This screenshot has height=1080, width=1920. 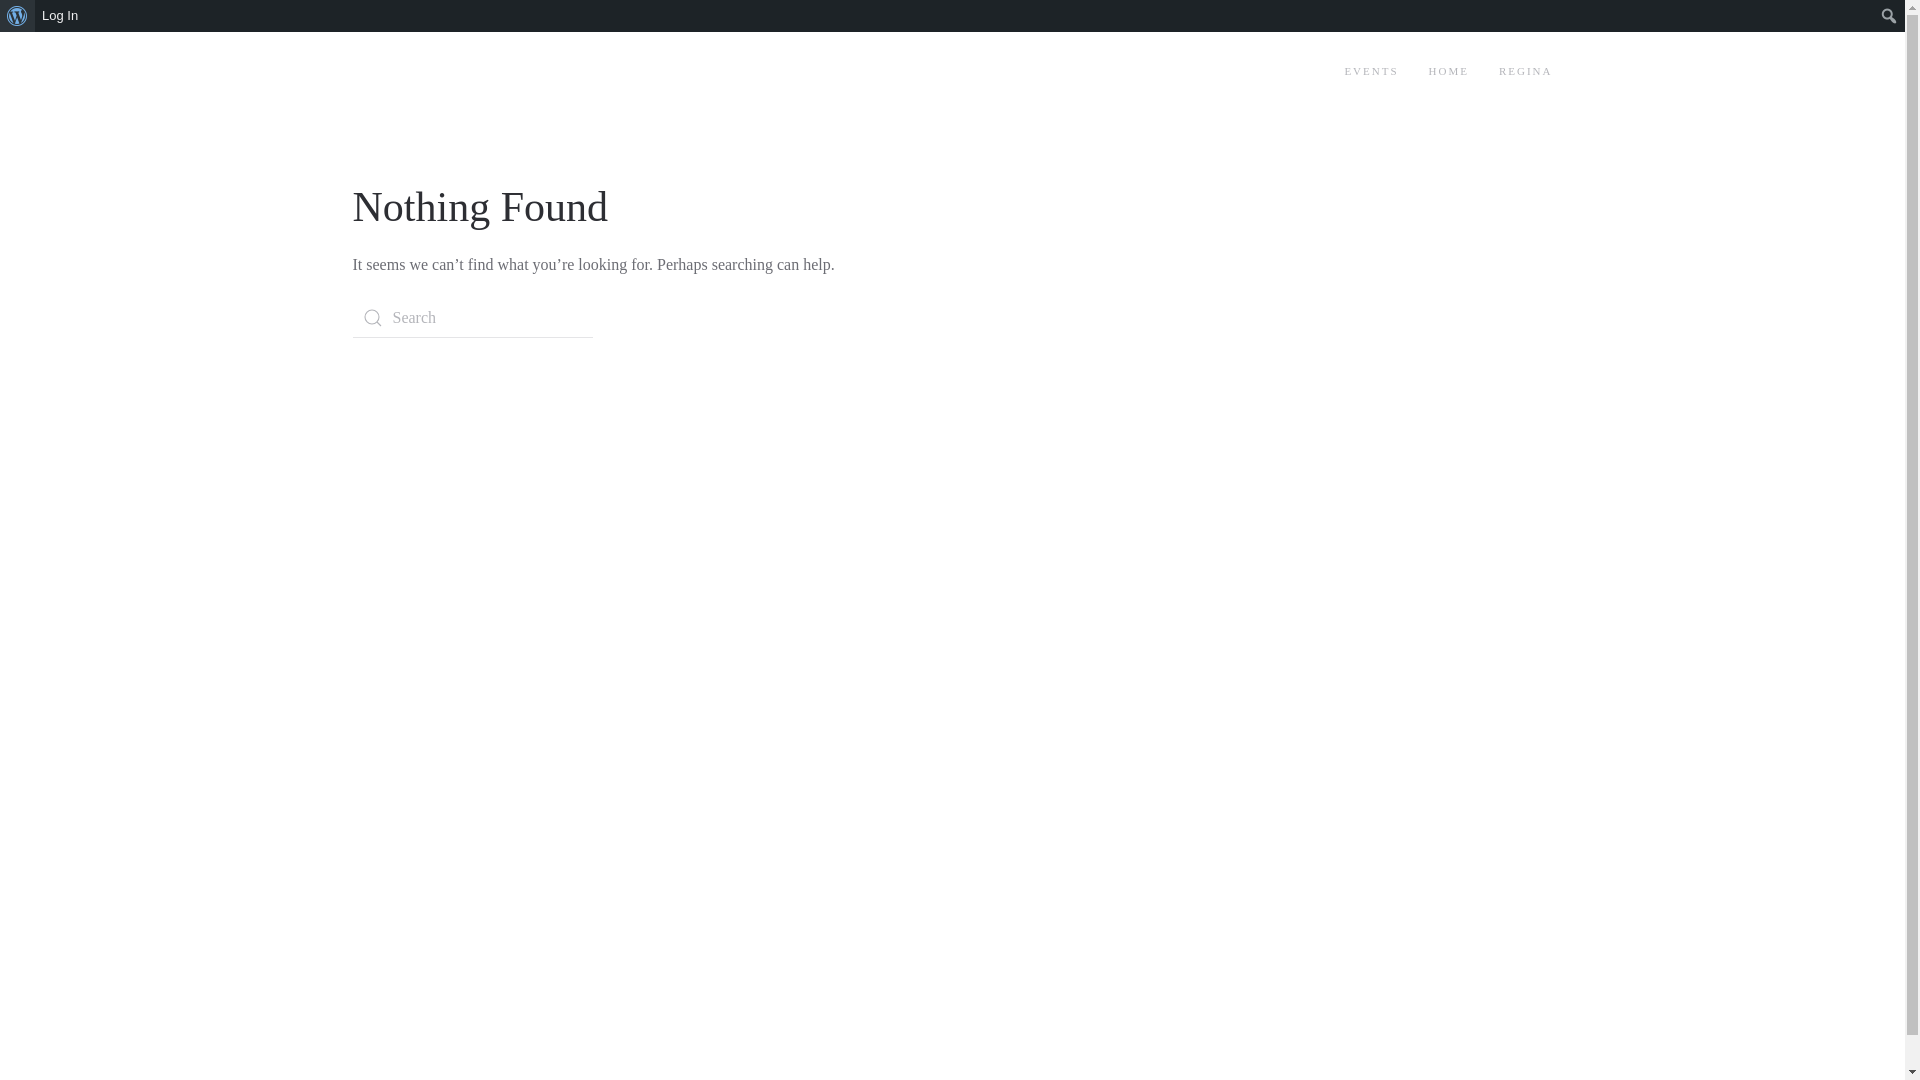 I want to click on Log In, so click(x=60, y=16).